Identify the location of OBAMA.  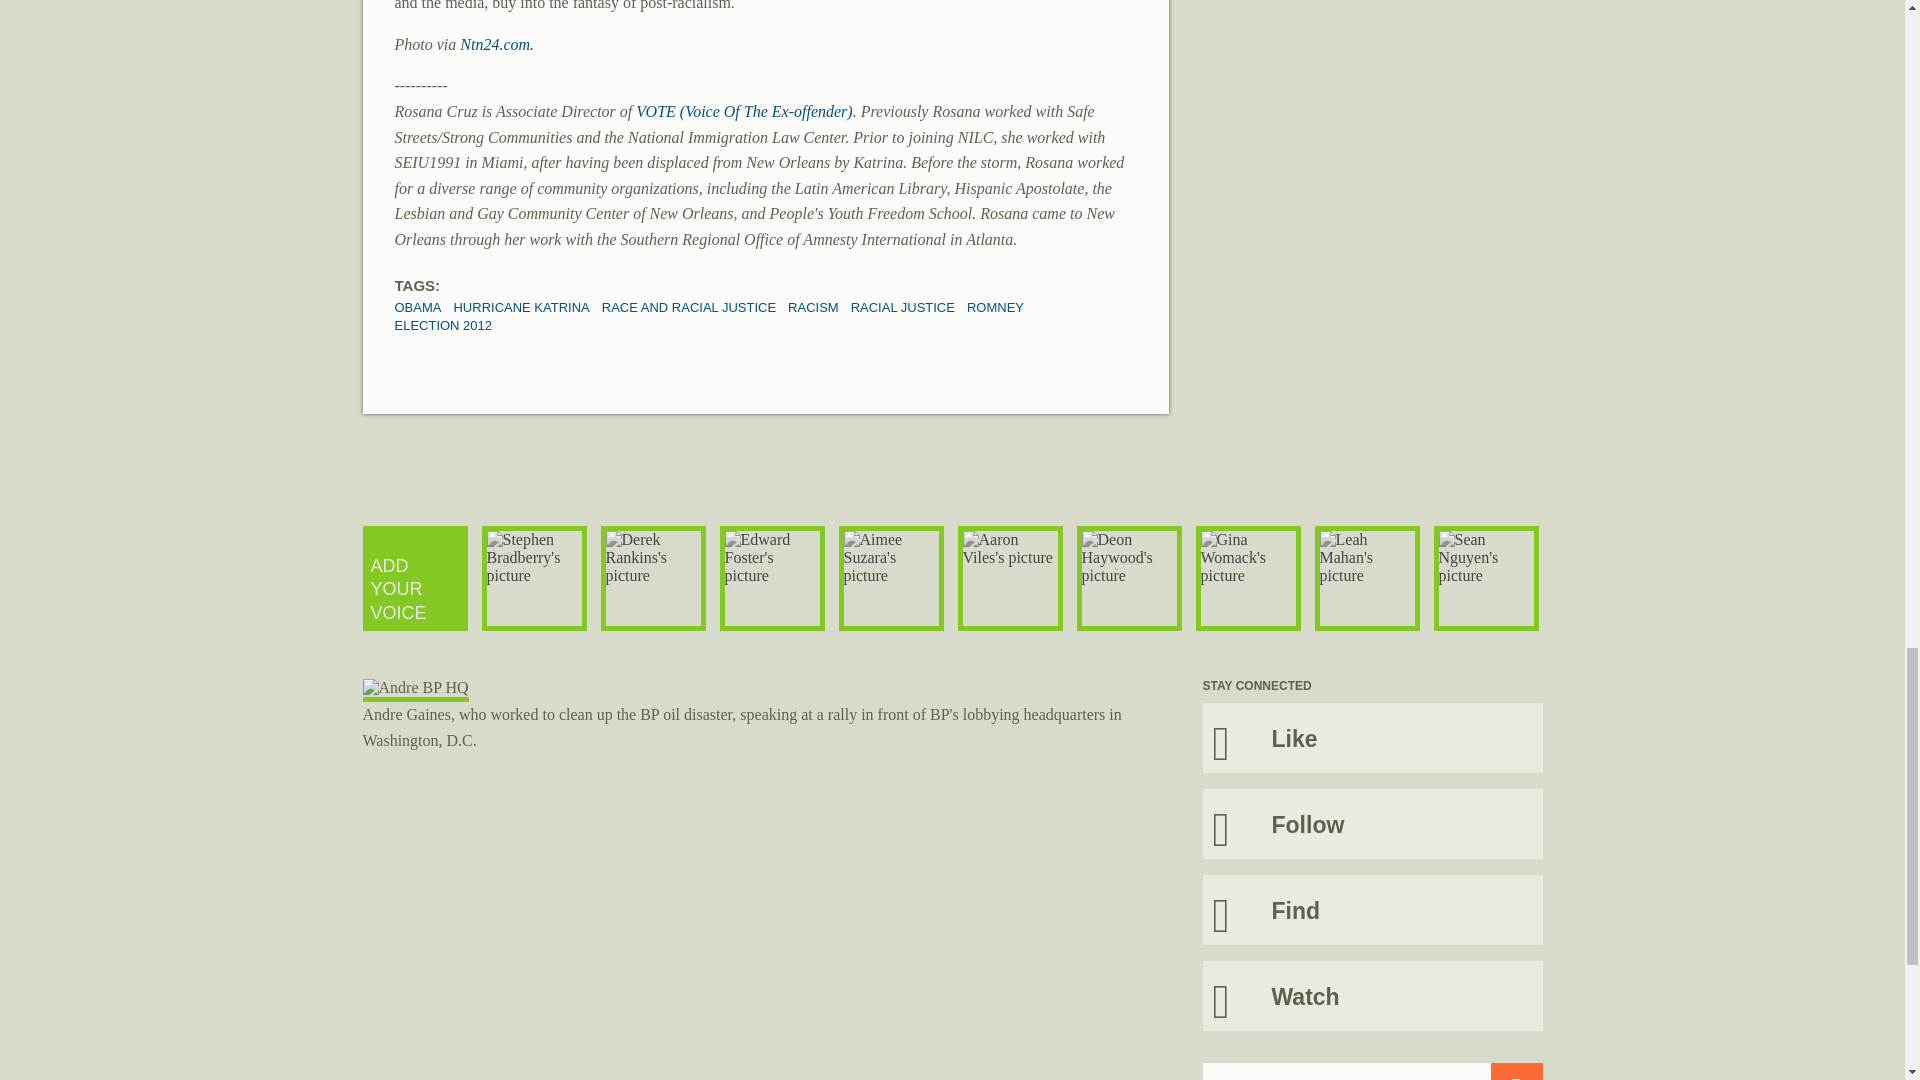
(417, 308).